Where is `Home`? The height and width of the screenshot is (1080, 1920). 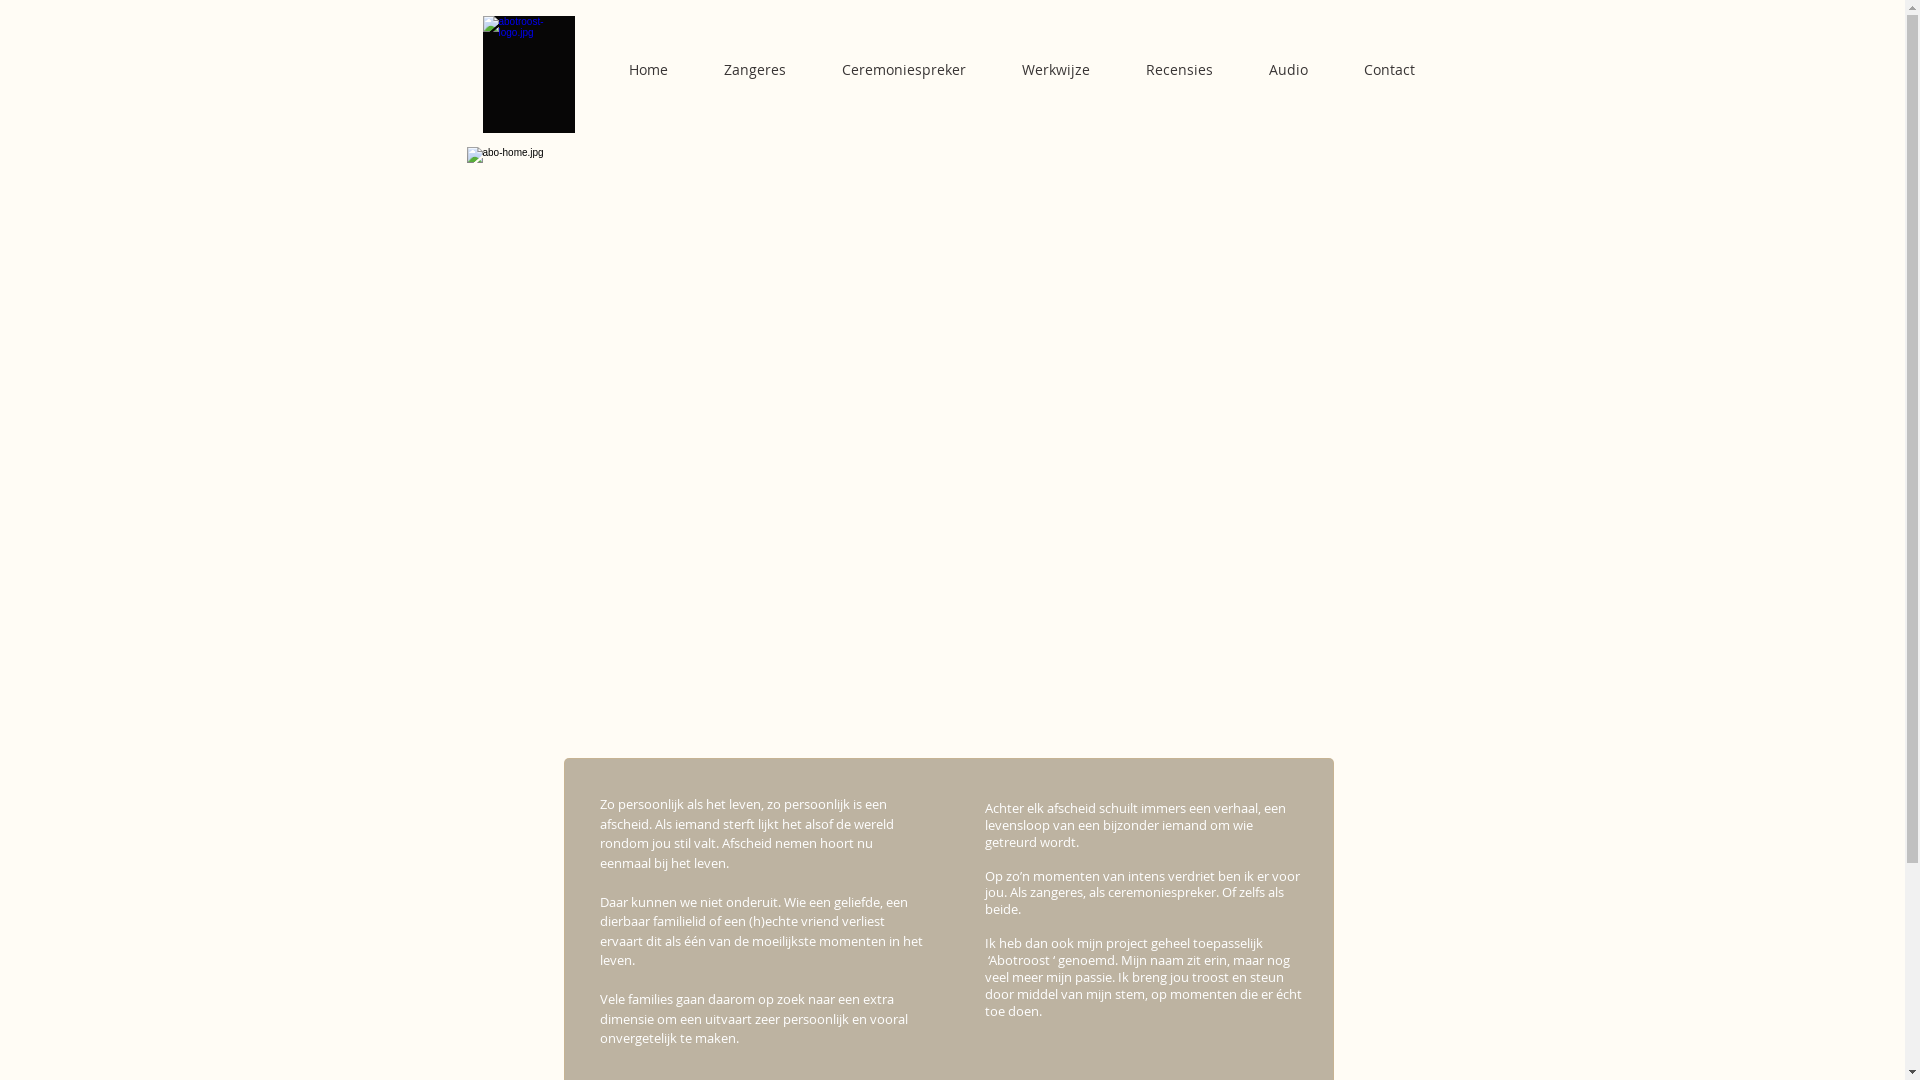 Home is located at coordinates (648, 70).